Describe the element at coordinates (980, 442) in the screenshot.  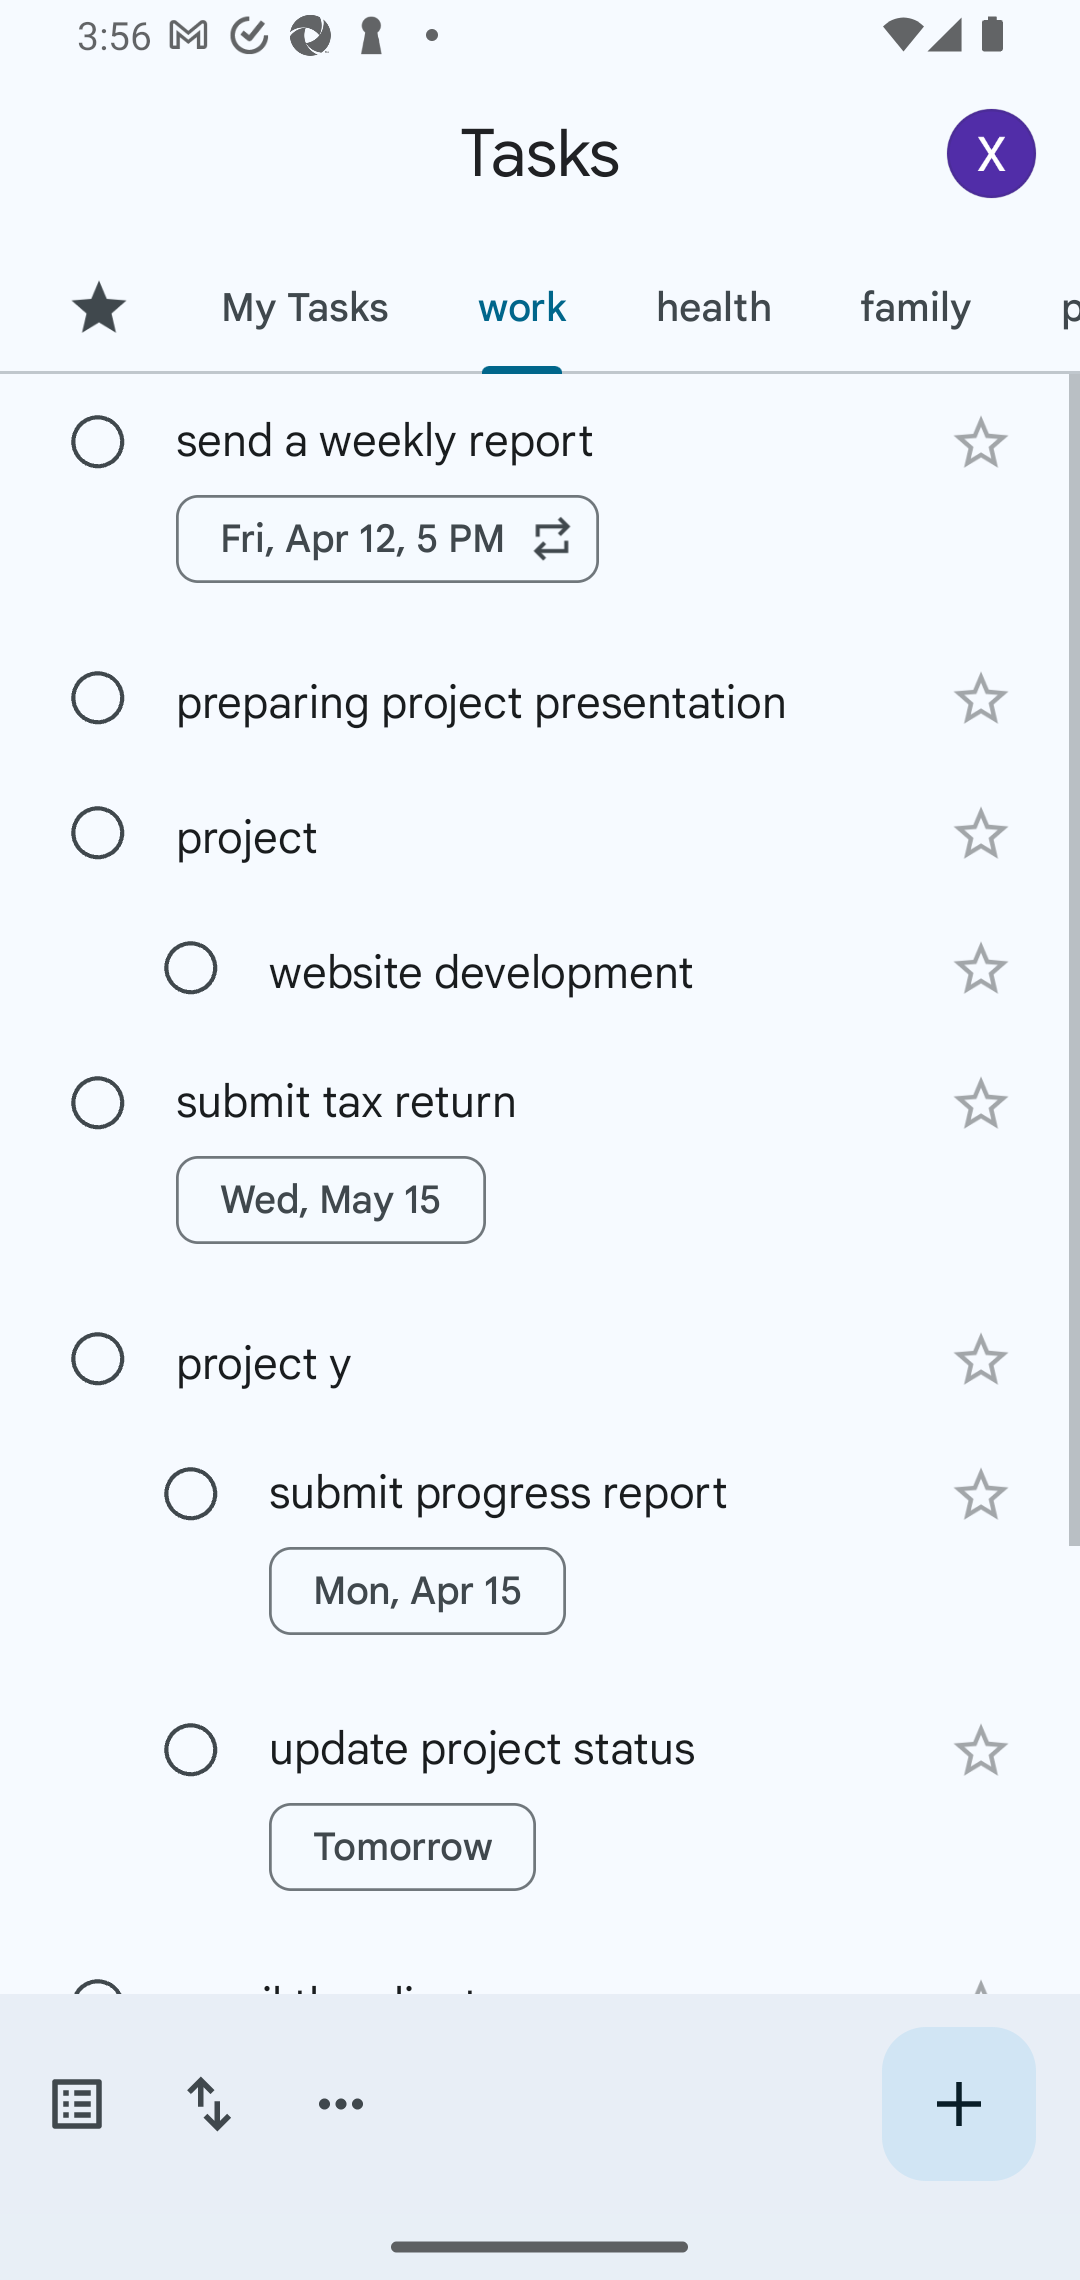
I see `Add star` at that location.